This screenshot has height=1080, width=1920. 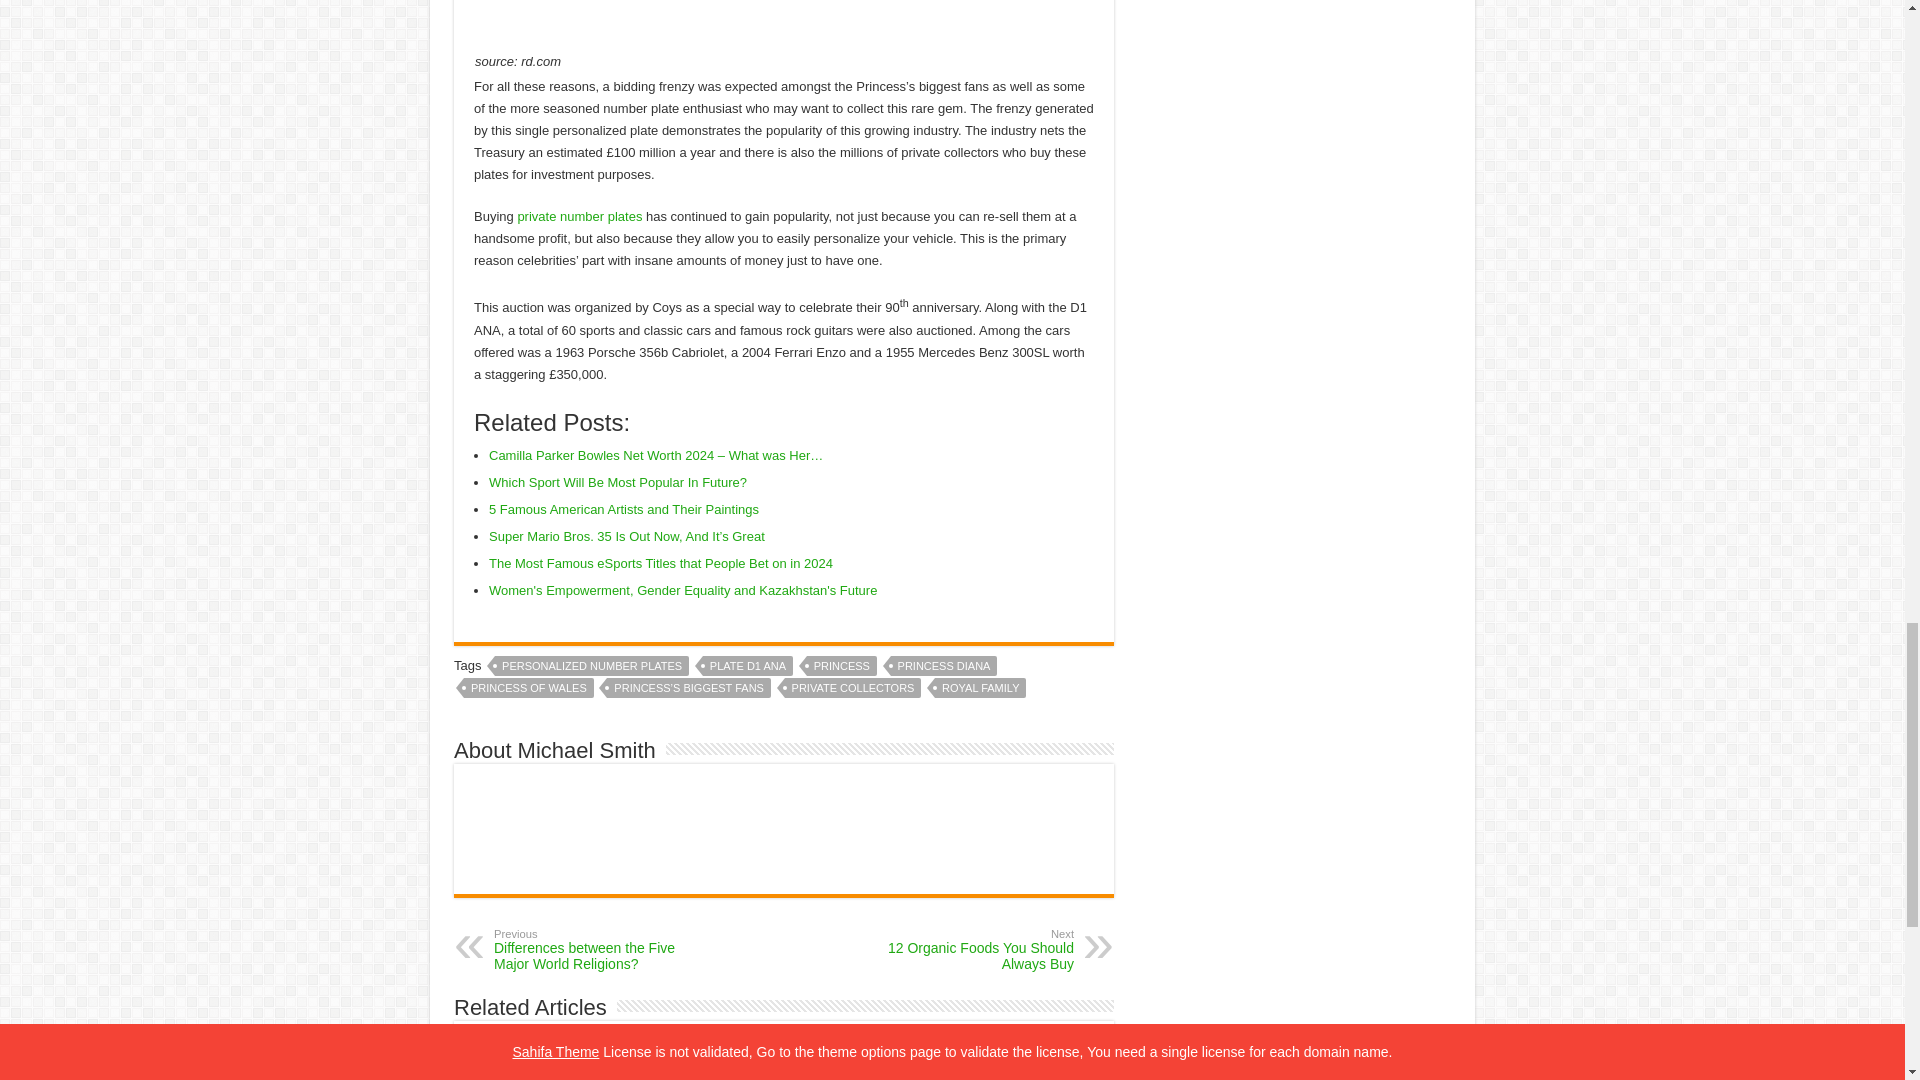 I want to click on The Most Famous eSports Titles that People Bet on in 2024, so click(x=661, y=564).